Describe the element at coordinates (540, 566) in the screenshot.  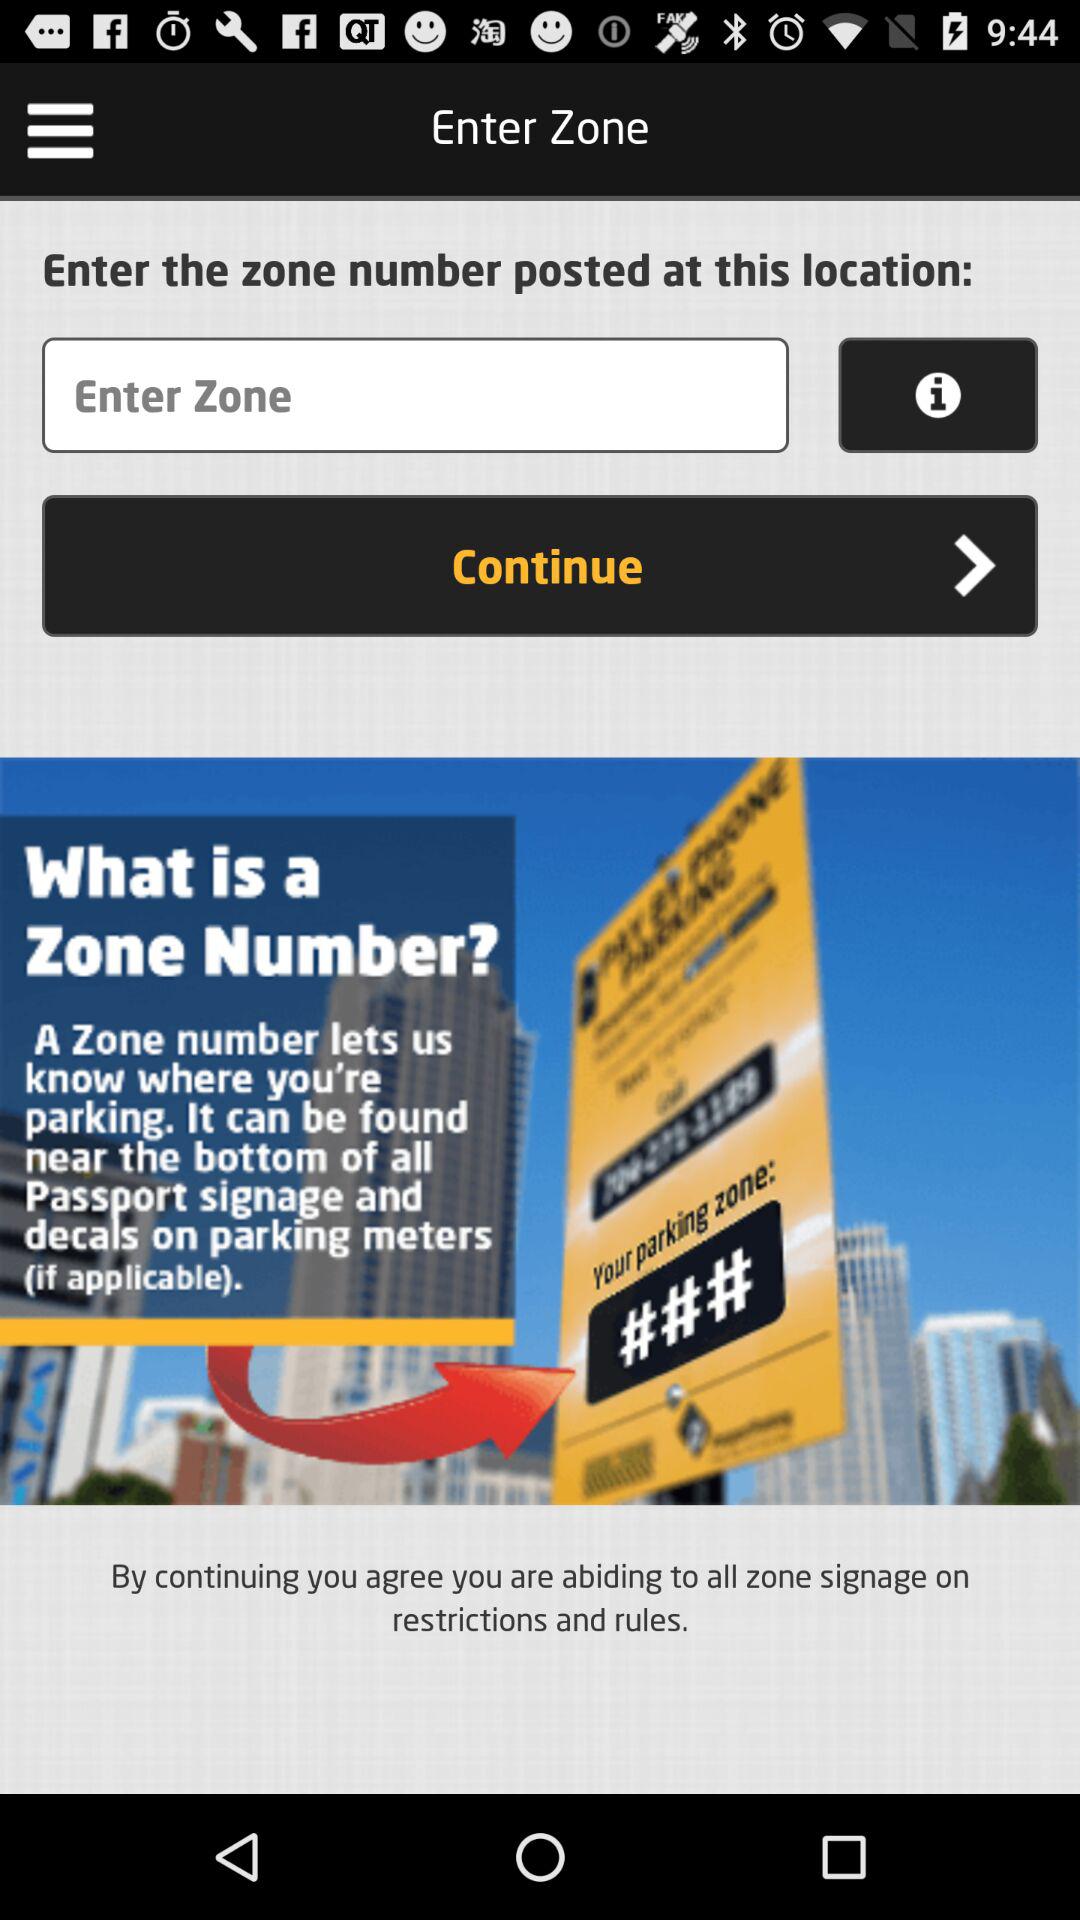
I see `swipe until continue button` at that location.